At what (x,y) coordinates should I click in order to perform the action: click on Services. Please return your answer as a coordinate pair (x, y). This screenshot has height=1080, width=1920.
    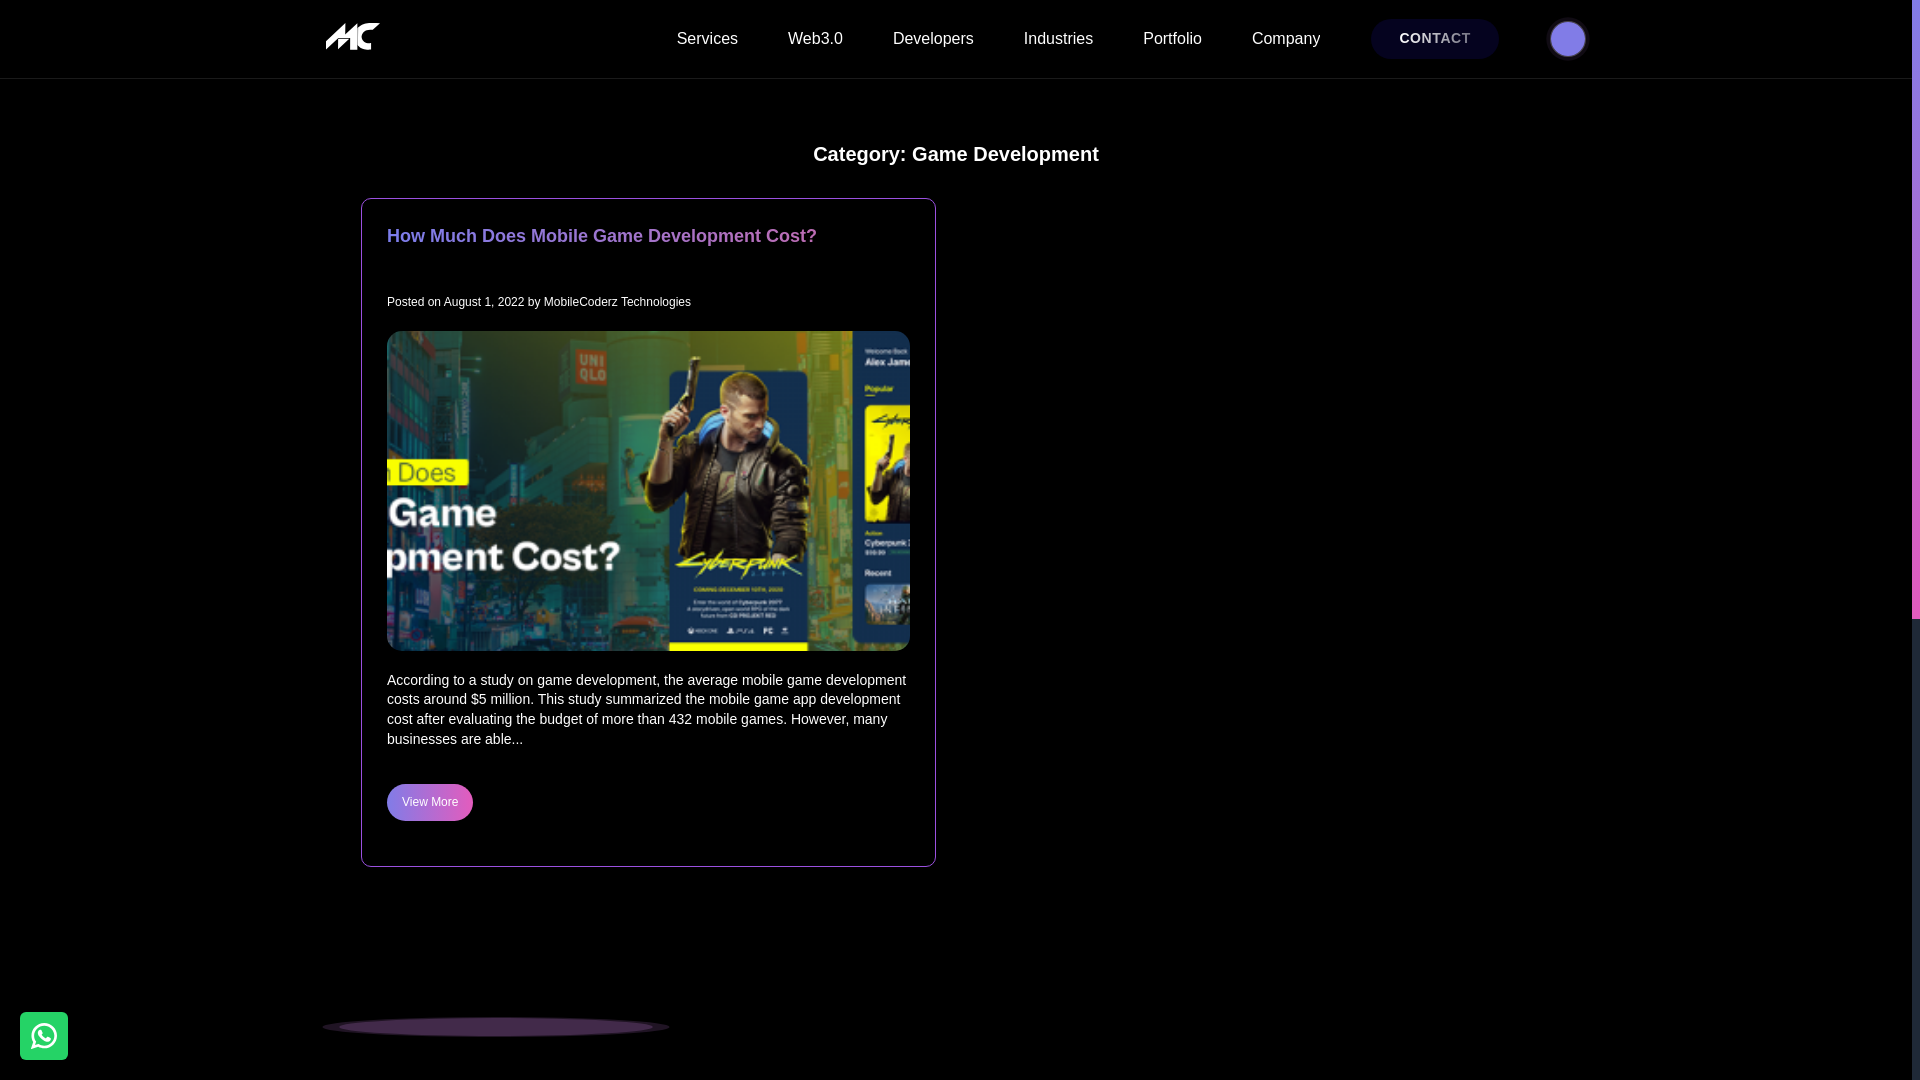
    Looking at the image, I should click on (707, 52).